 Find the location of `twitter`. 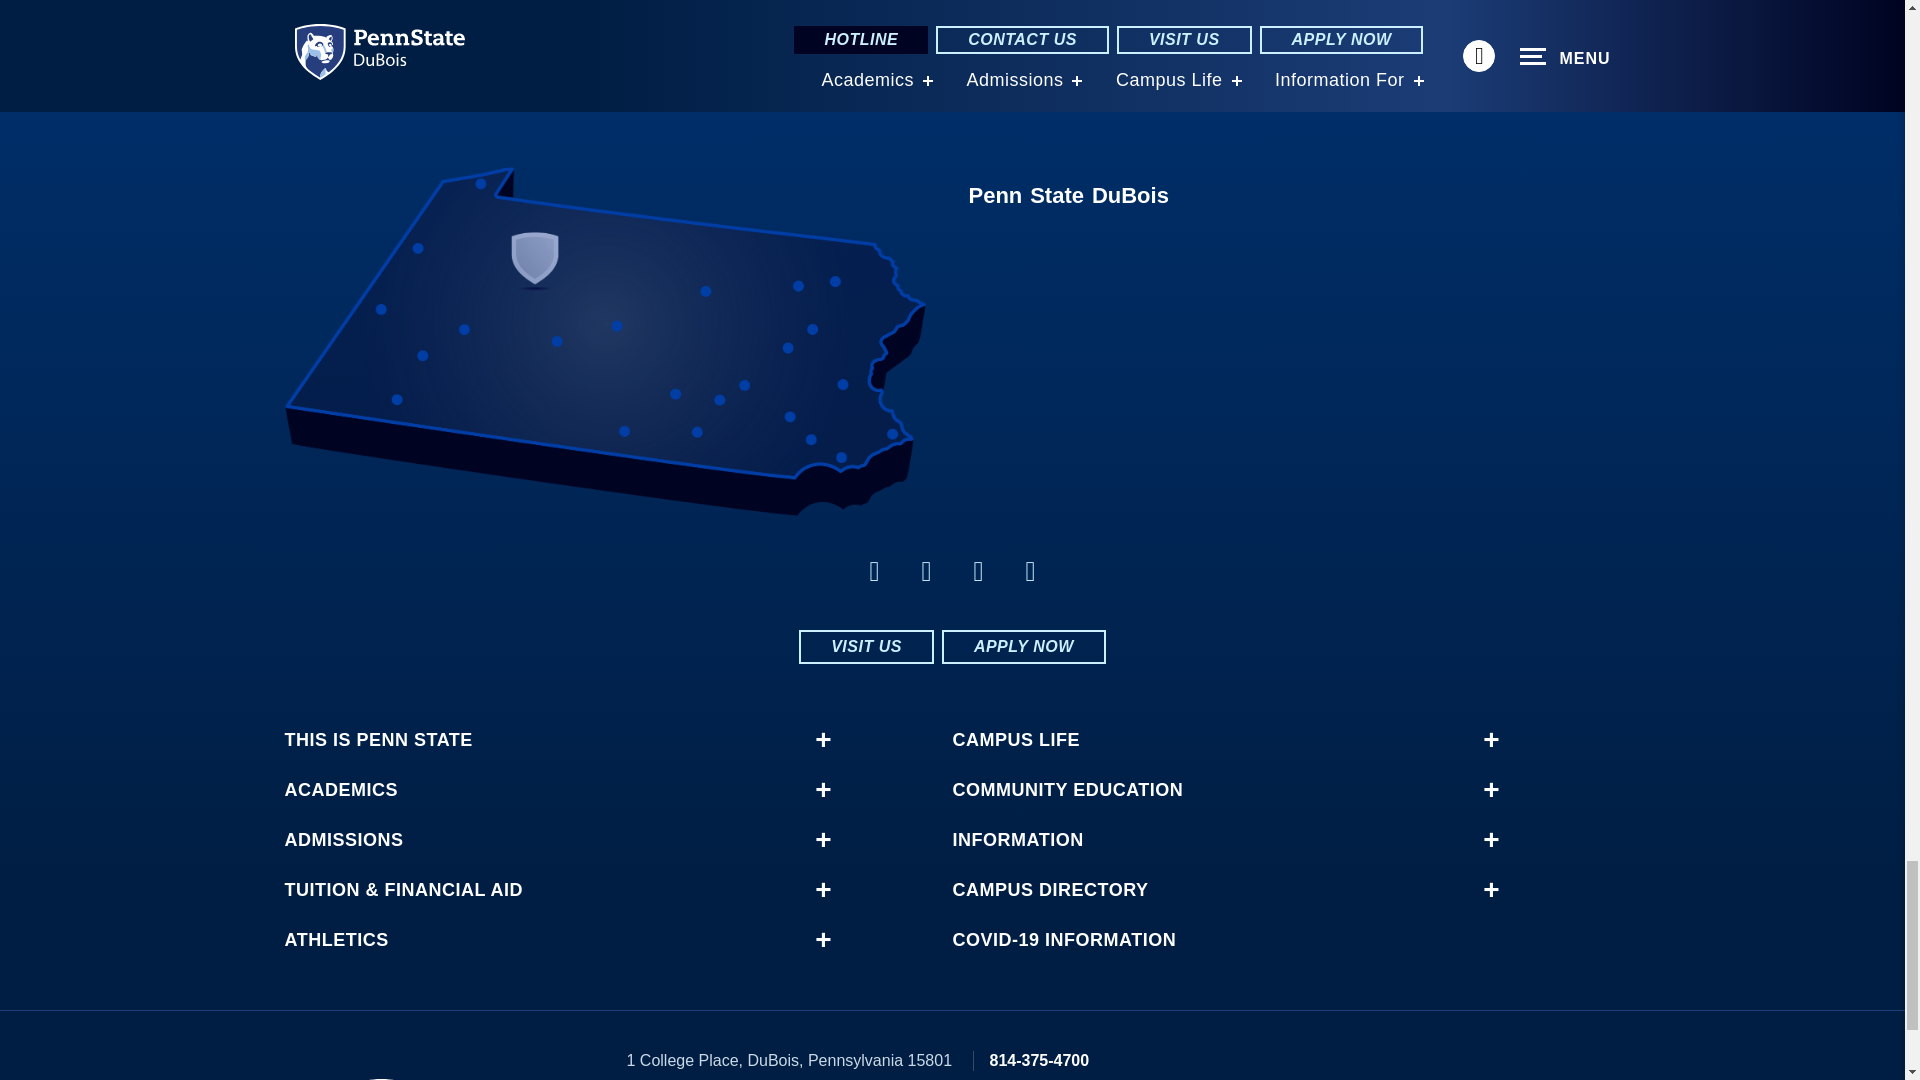

twitter is located at coordinates (978, 572).